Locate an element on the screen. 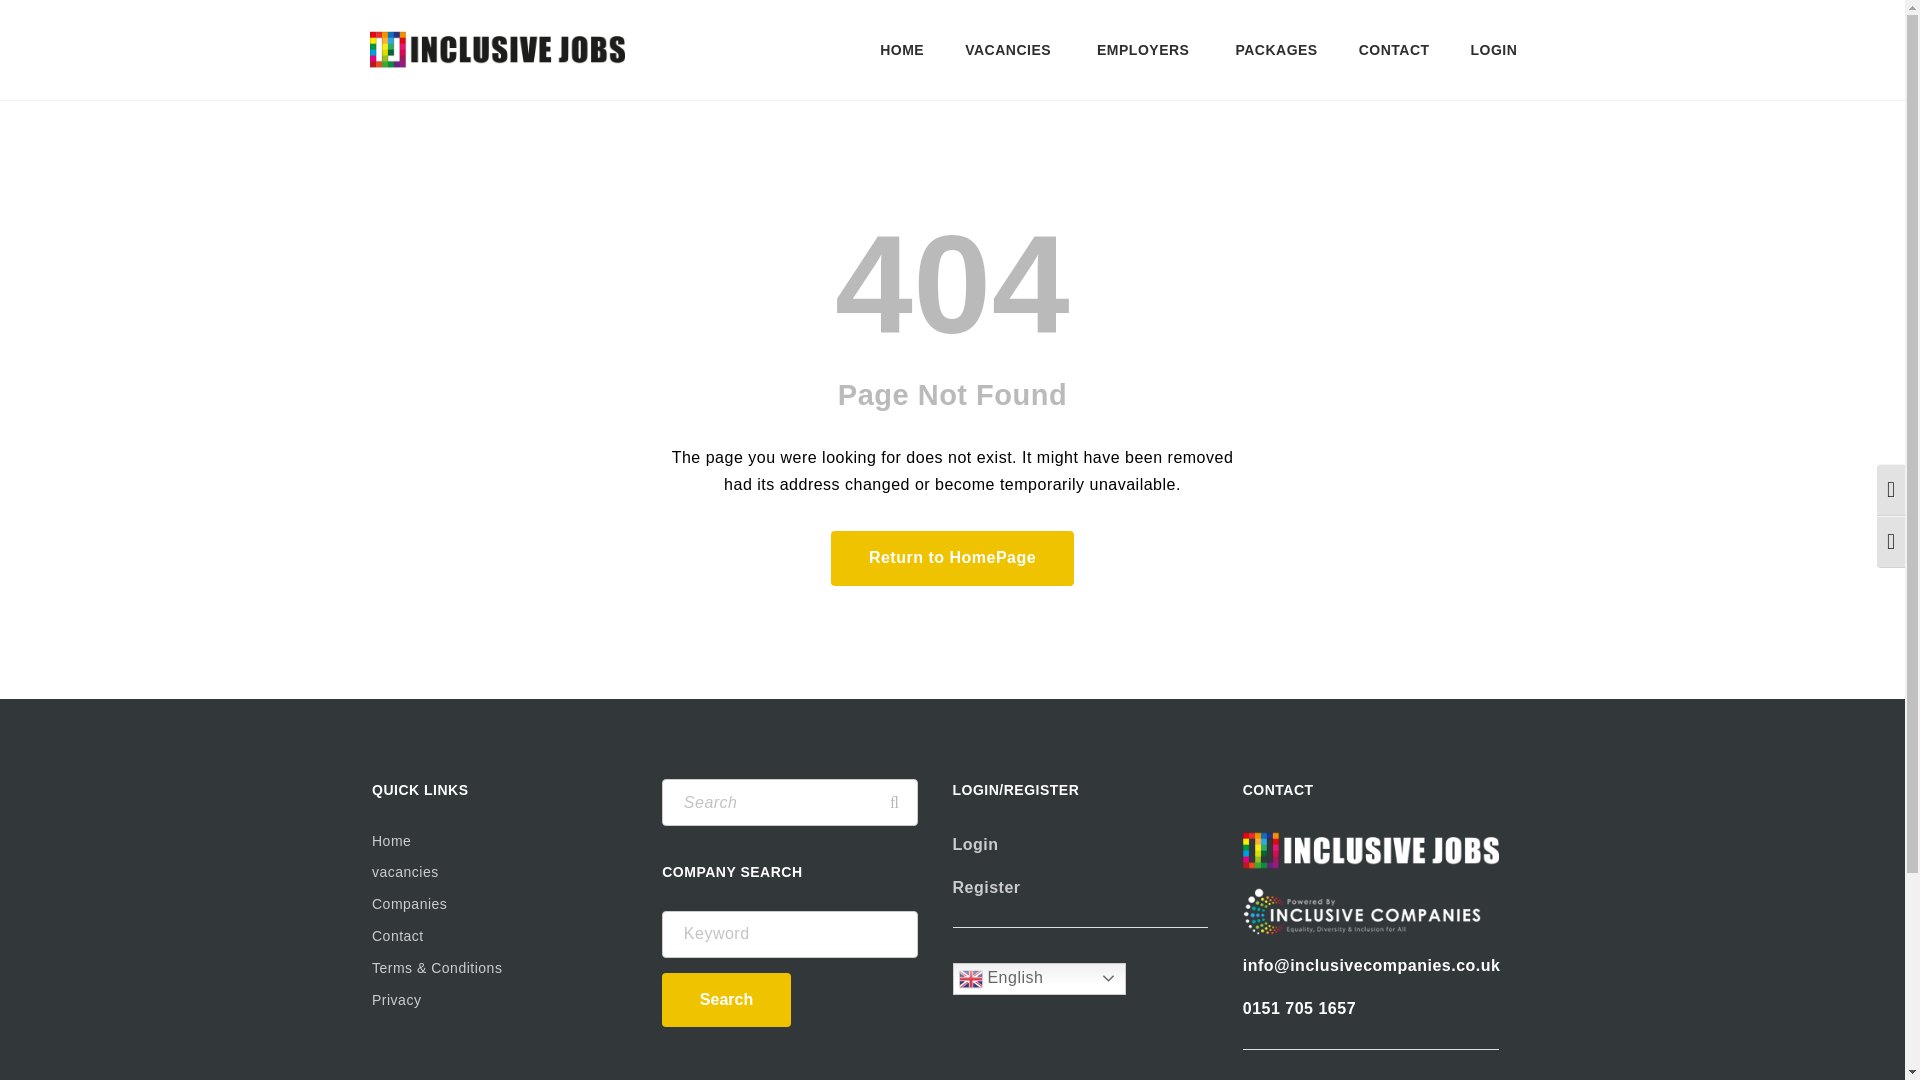 The width and height of the screenshot is (1920, 1080). vacancies is located at coordinates (500, 872).